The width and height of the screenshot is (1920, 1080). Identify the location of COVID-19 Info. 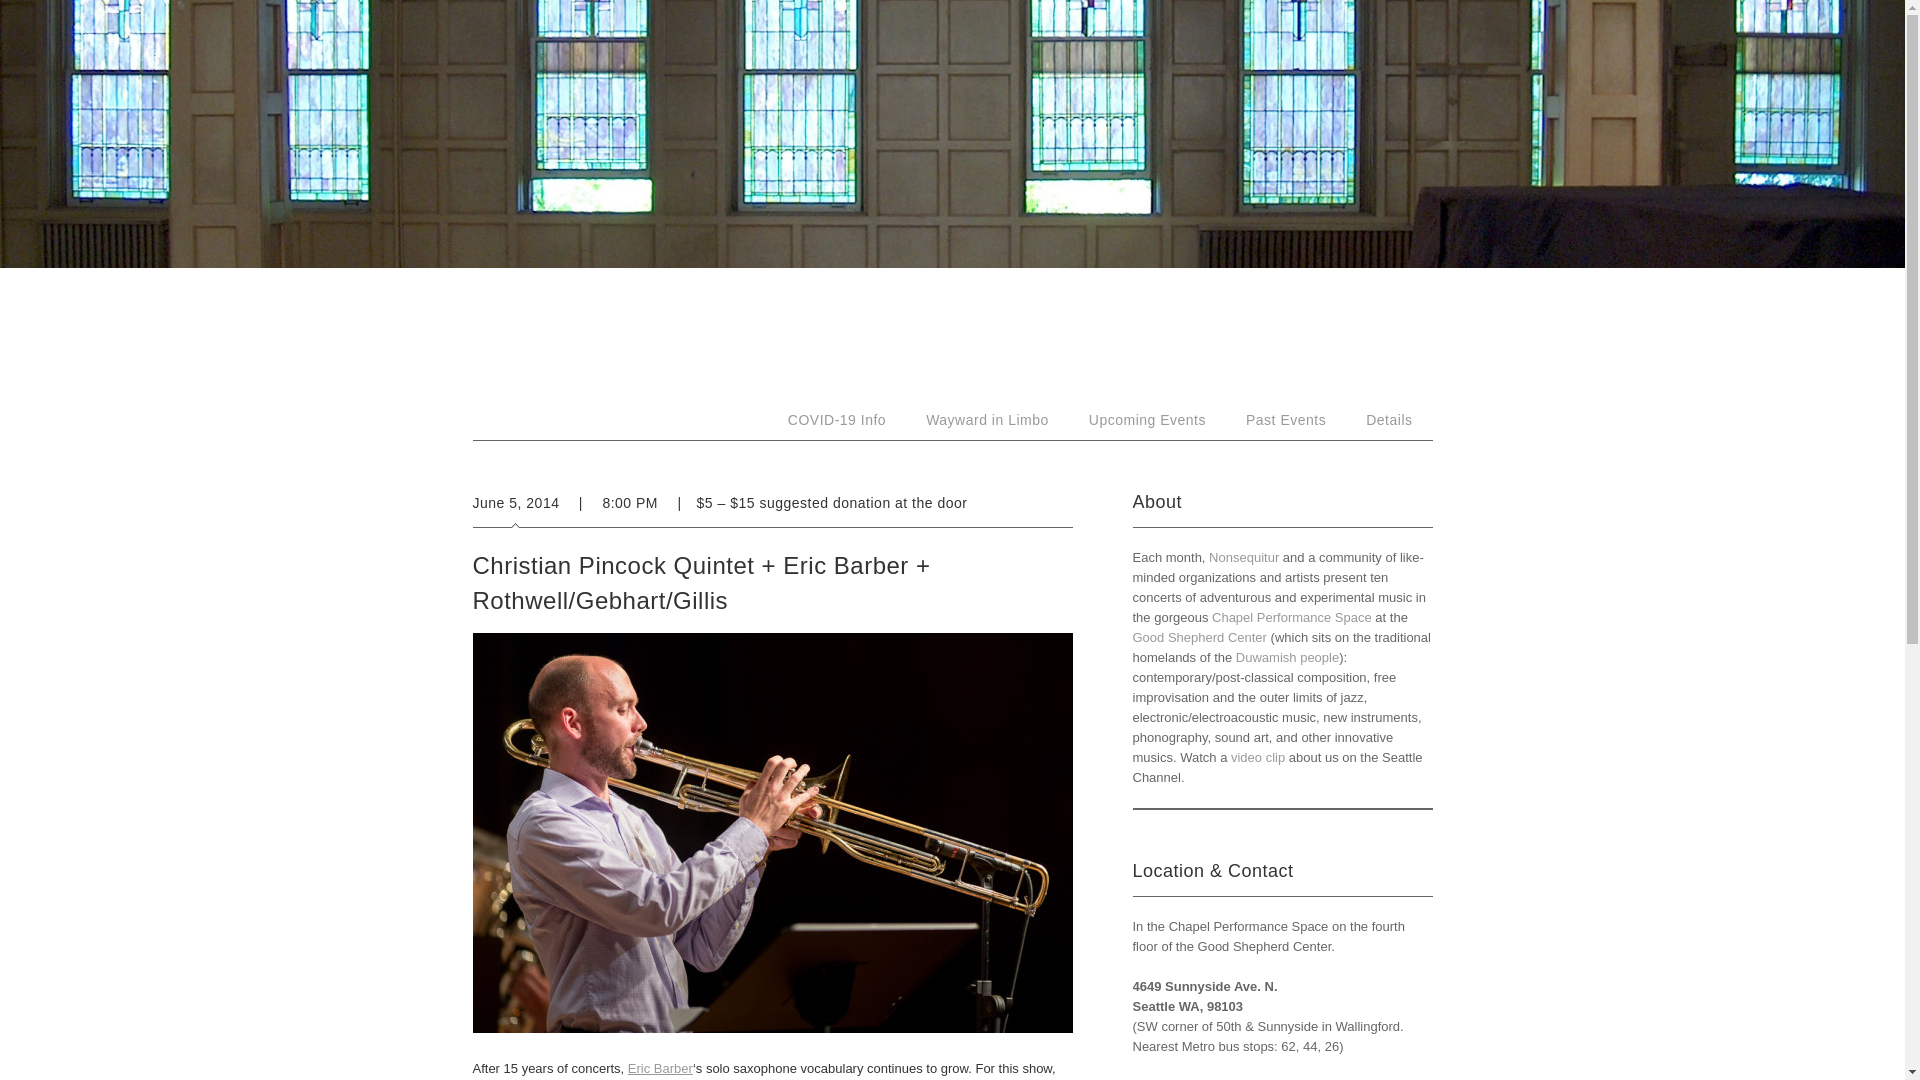
(837, 420).